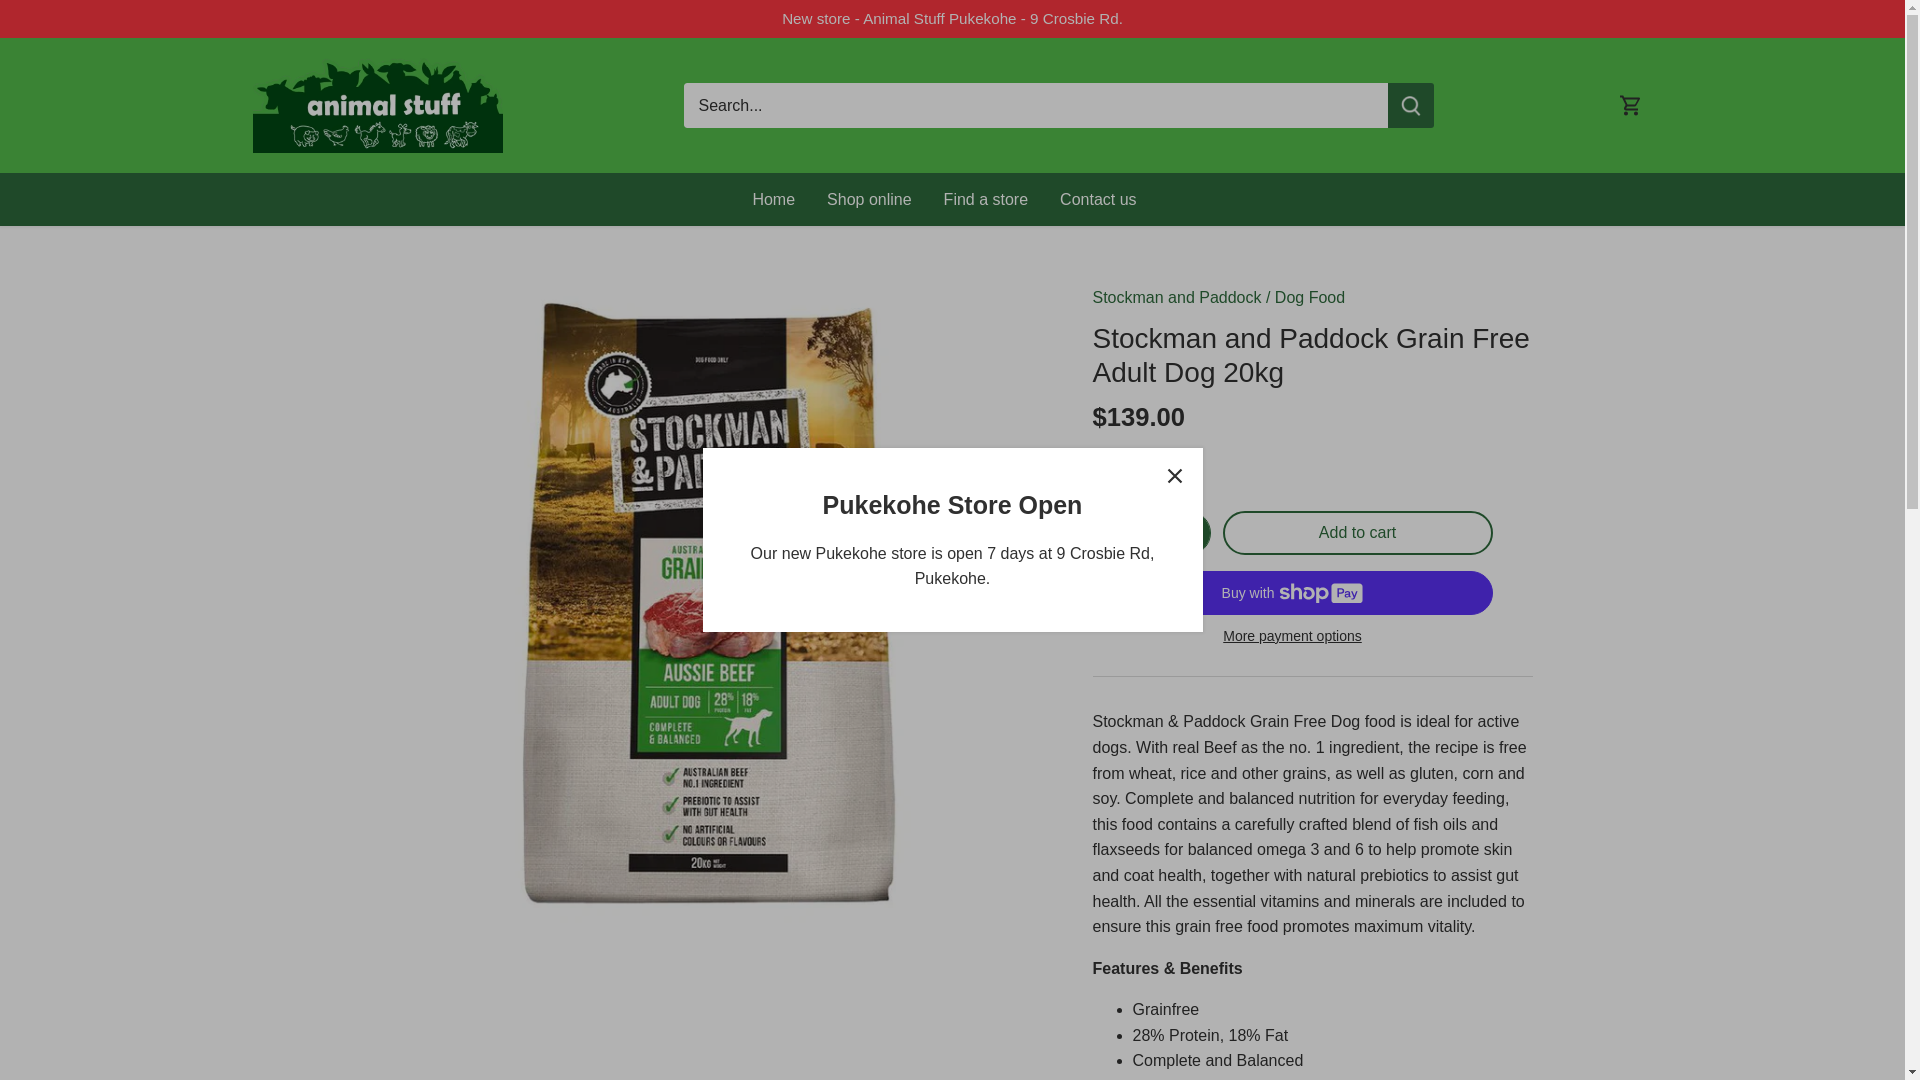 Image resolution: width=1920 pixels, height=1080 pixels. I want to click on Stockman and Paddock, so click(1176, 297).